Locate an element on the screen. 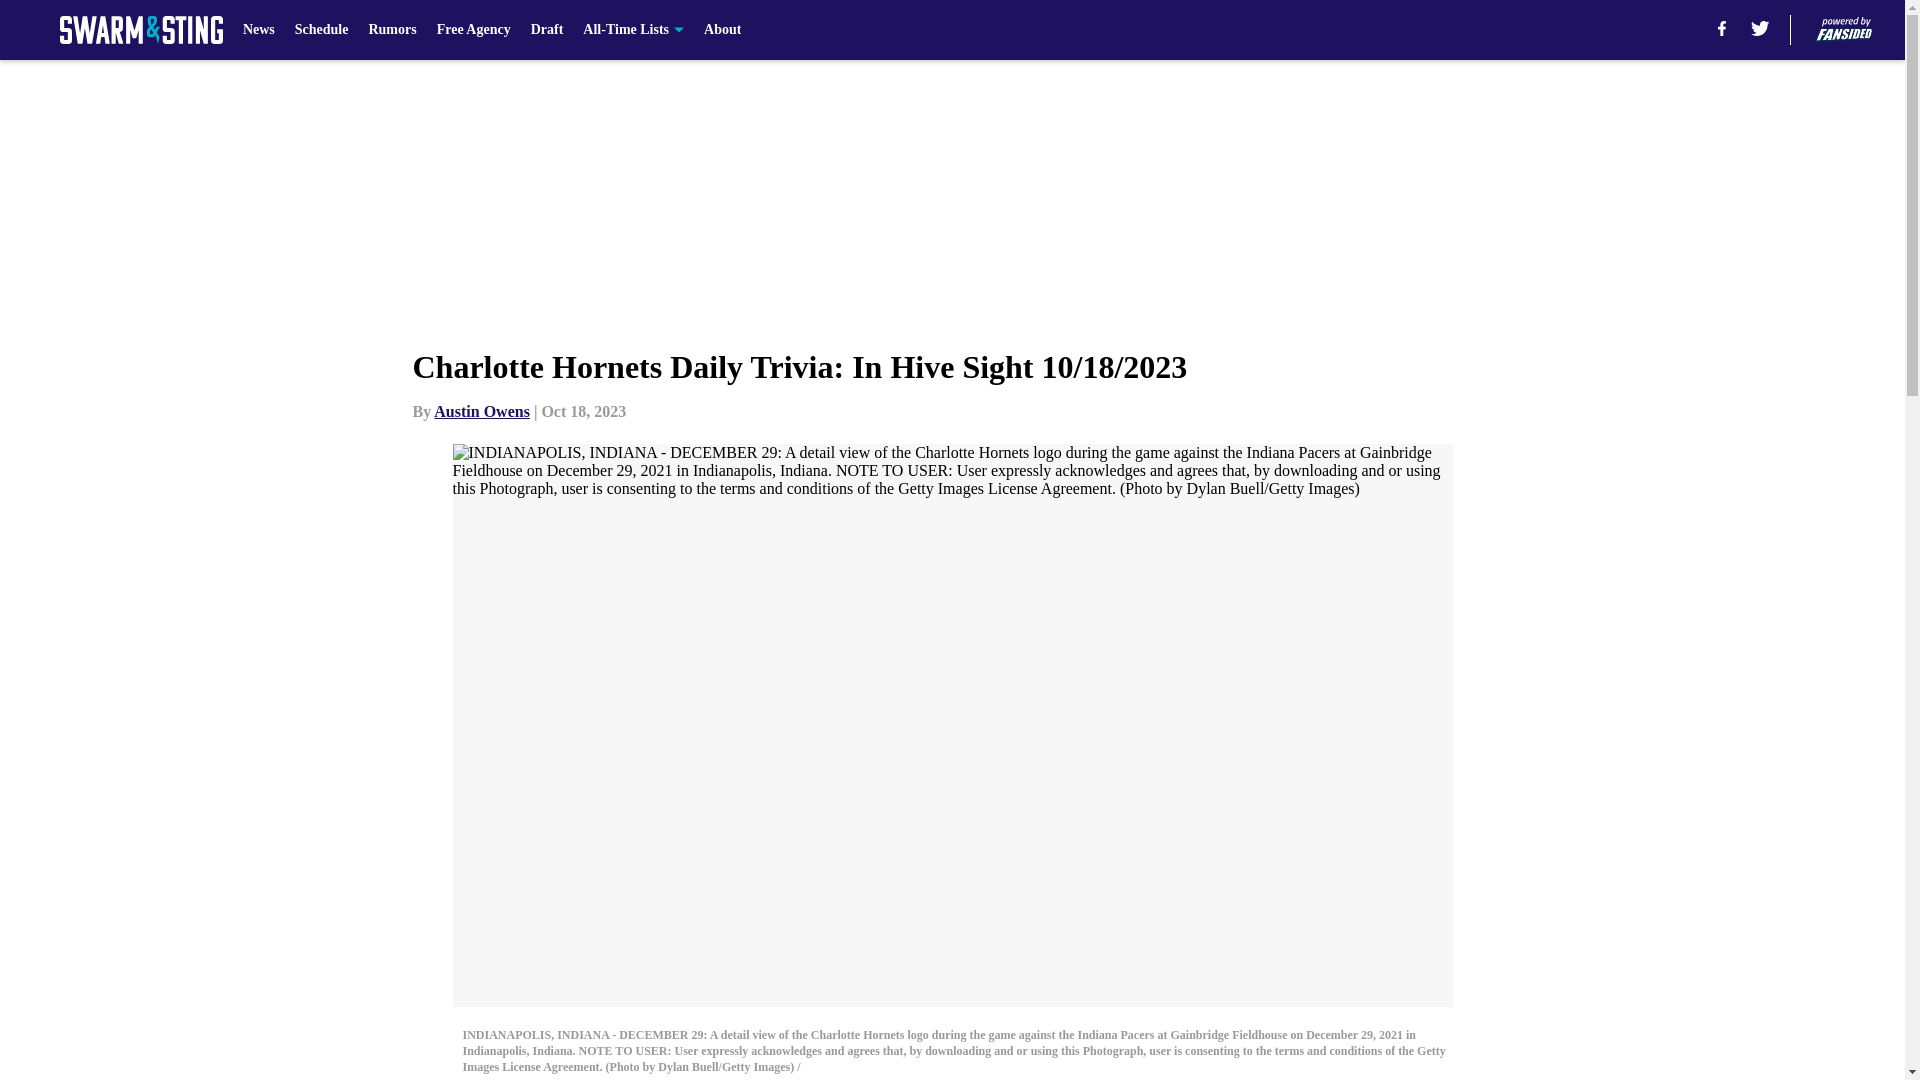  About is located at coordinates (722, 30).